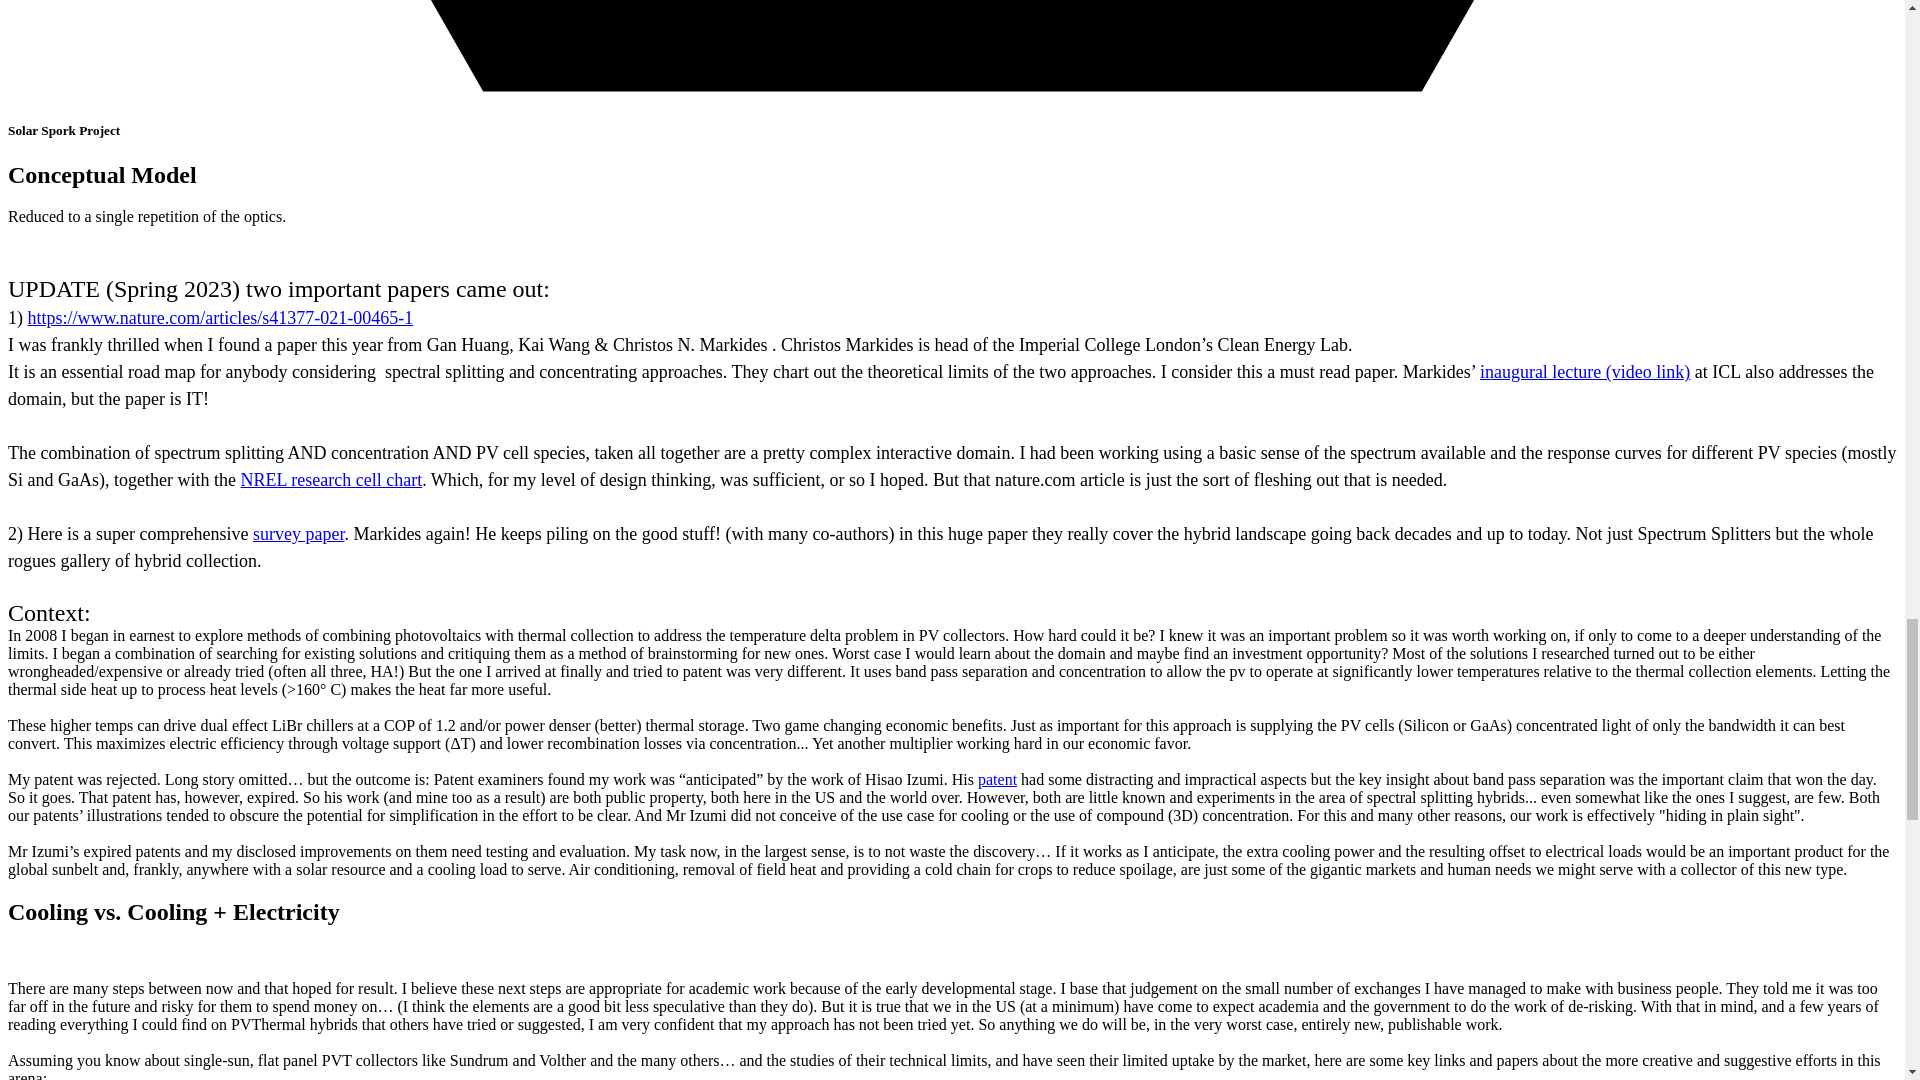 This screenshot has height=1080, width=1920. What do you see at coordinates (997, 780) in the screenshot?
I see `patent` at bounding box center [997, 780].